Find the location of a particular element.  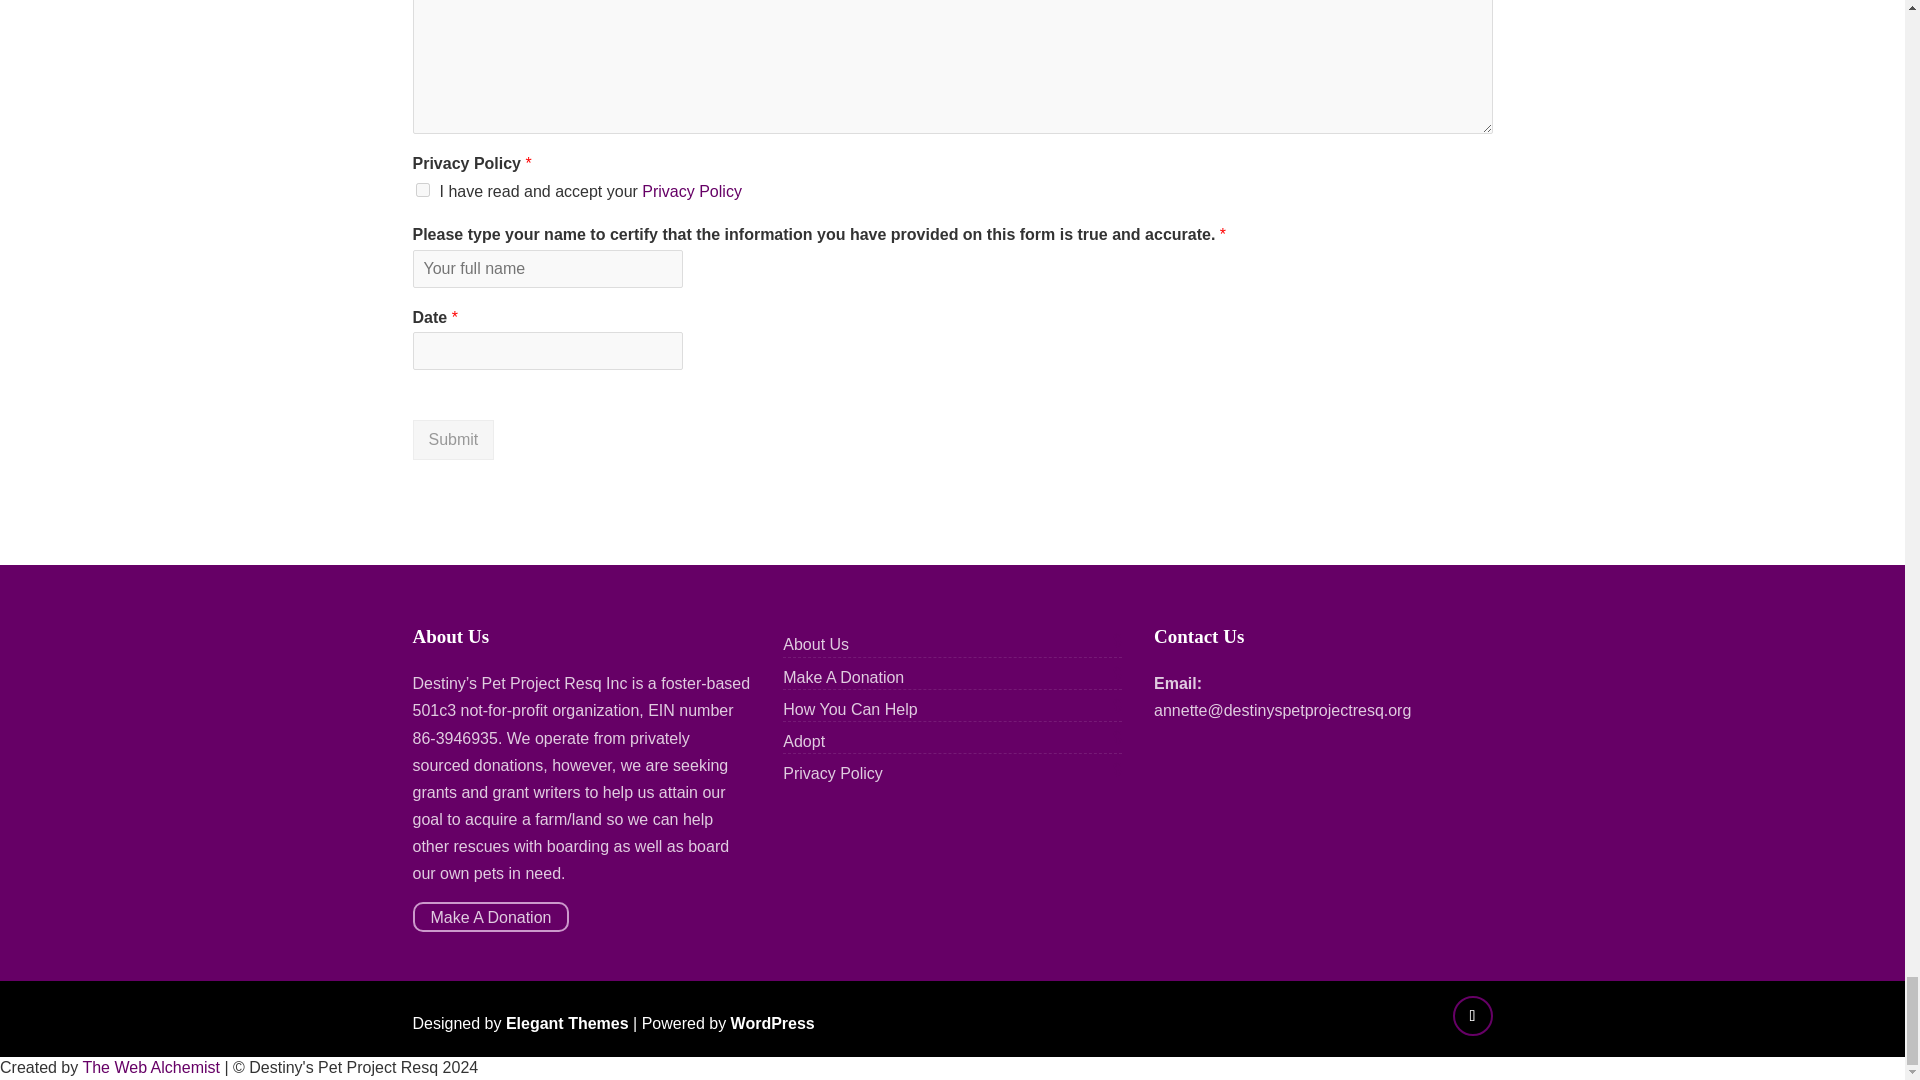

Make A Donation is located at coordinates (490, 917).